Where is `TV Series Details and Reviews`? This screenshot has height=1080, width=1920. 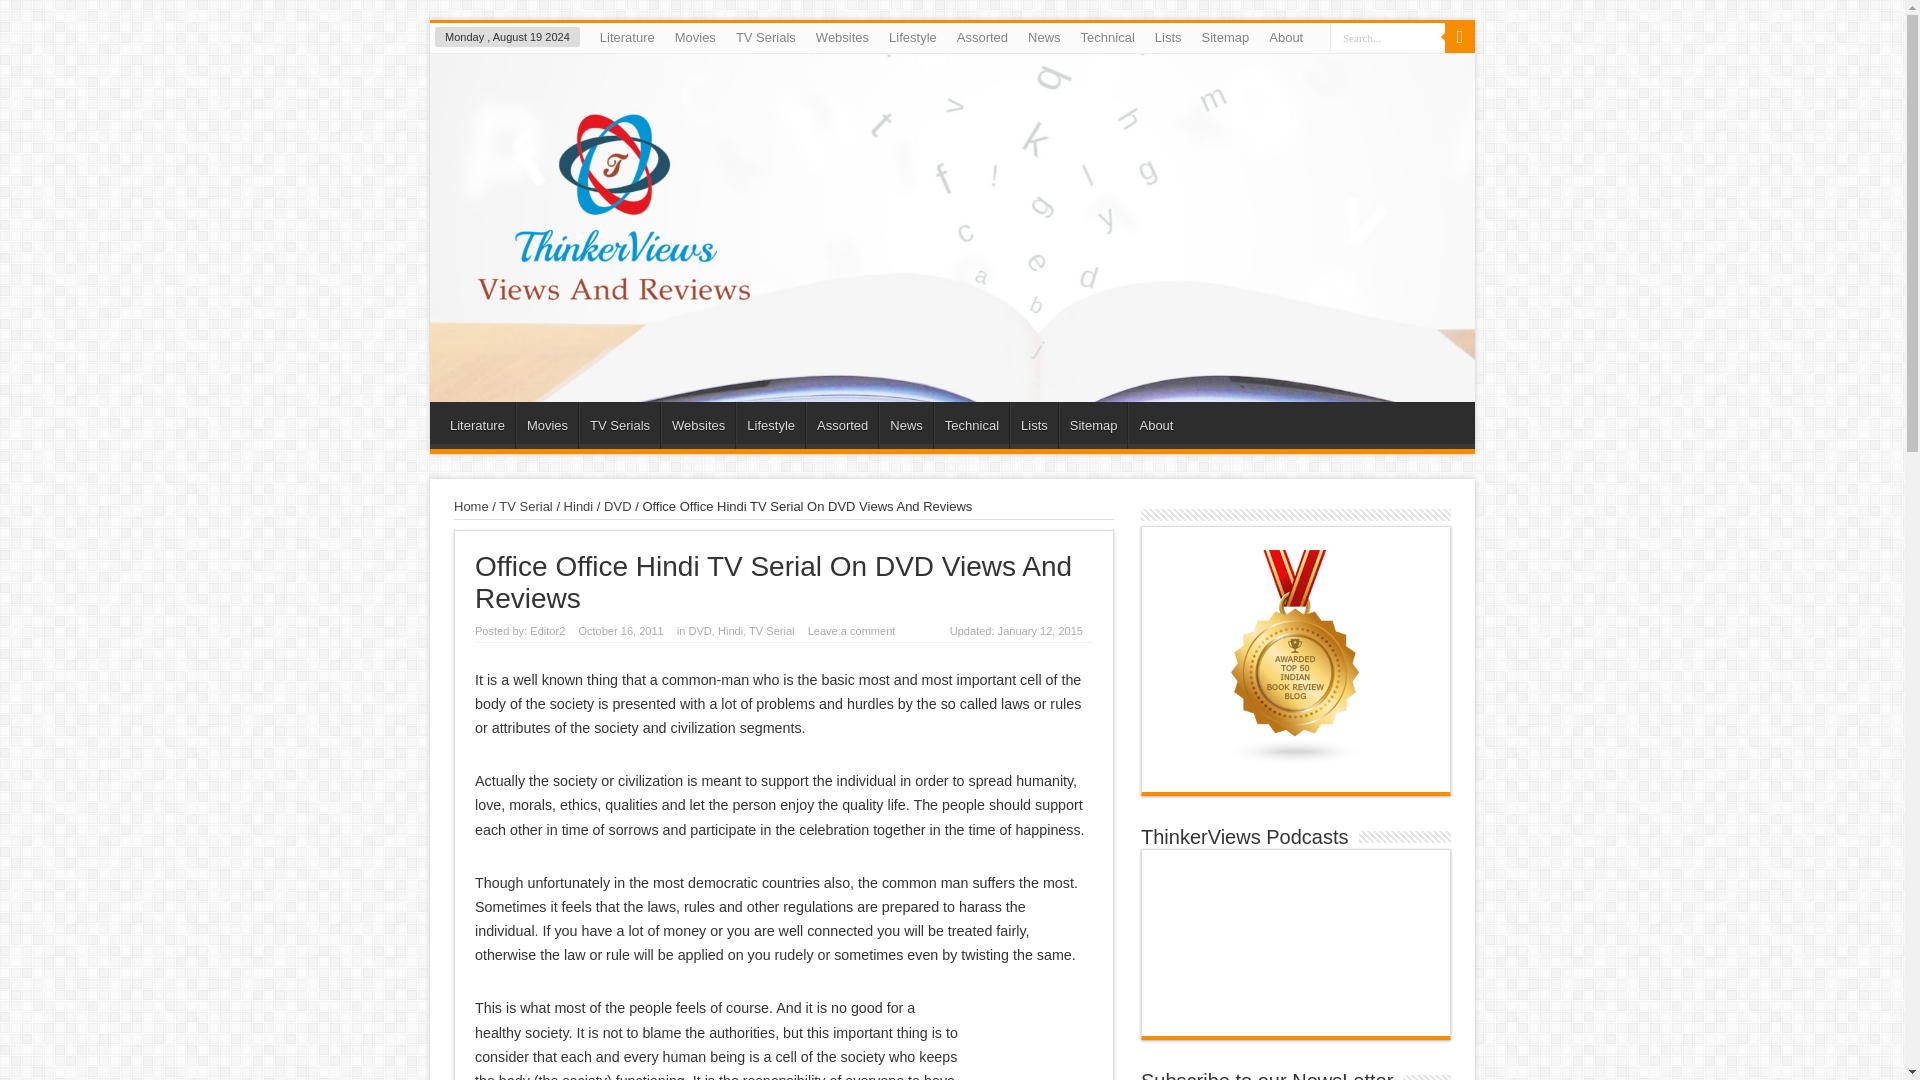
TV Series Details and Reviews is located at coordinates (766, 37).